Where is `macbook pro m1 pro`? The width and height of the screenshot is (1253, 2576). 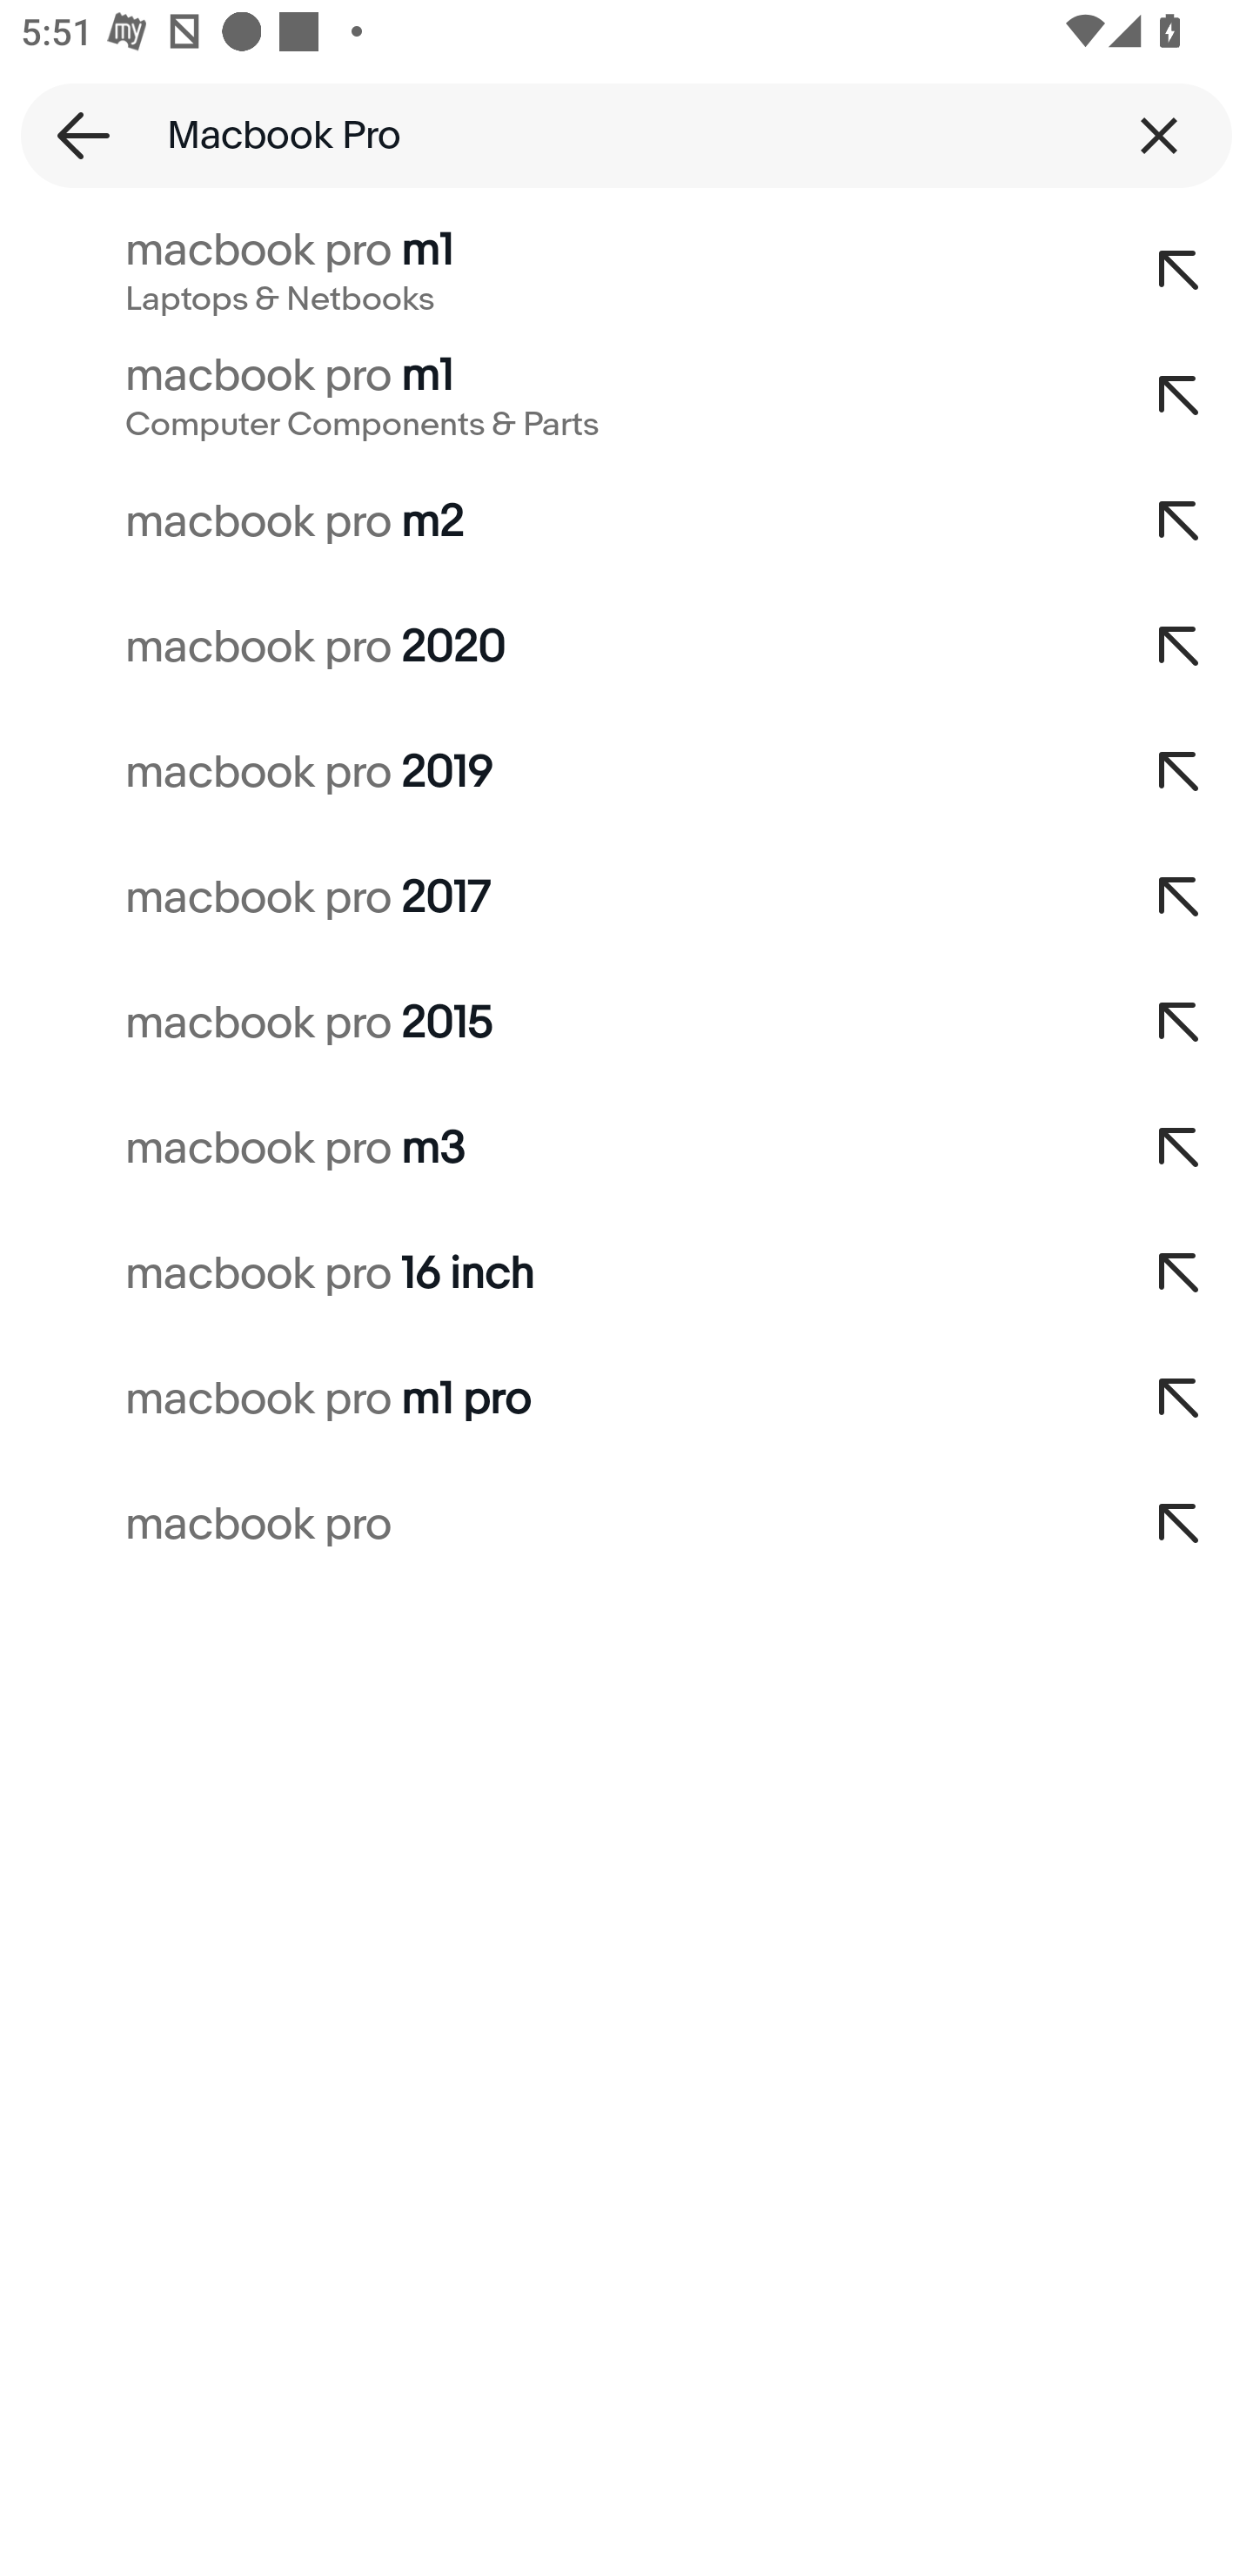
macbook pro m1 pro is located at coordinates (553, 1399).